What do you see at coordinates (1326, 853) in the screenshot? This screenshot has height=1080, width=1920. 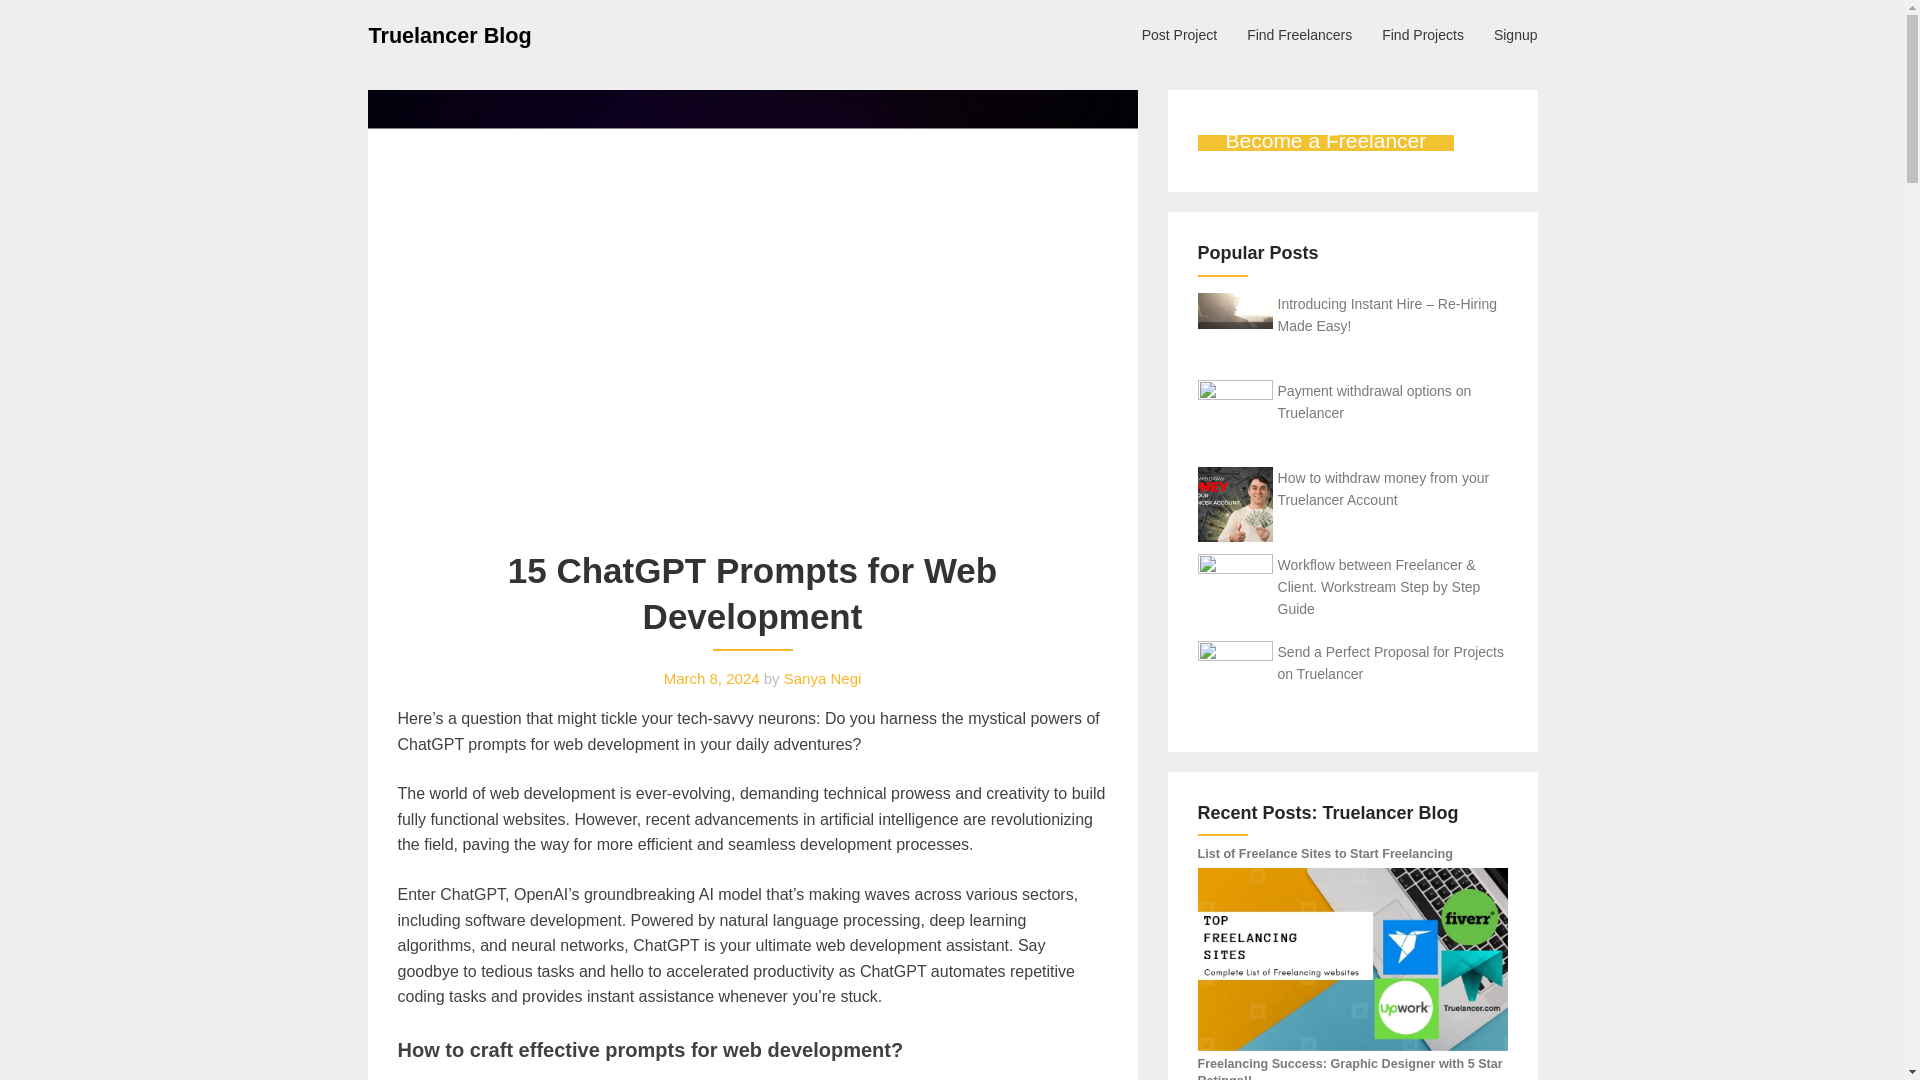 I see `List of Freelance Sites to Start Freelancing` at bounding box center [1326, 853].